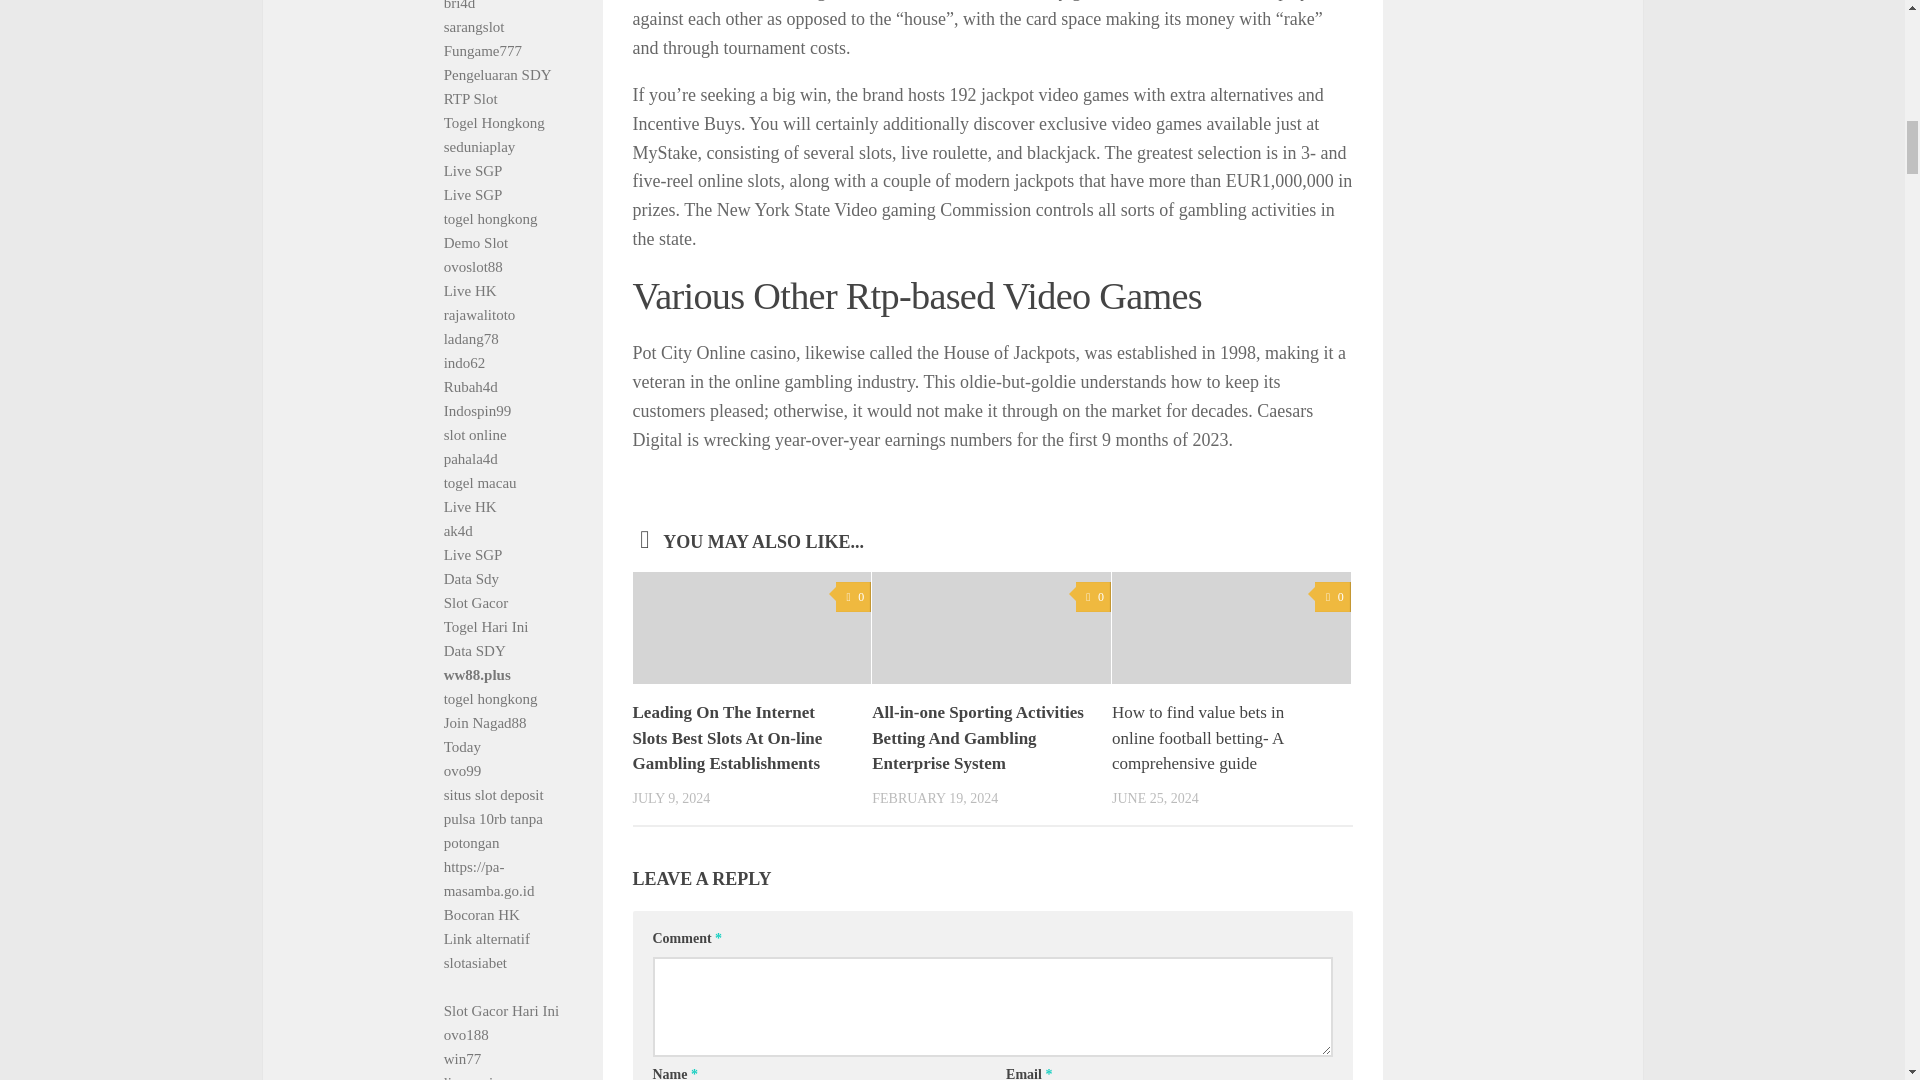 This screenshot has width=1920, height=1080. What do you see at coordinates (853, 598) in the screenshot?
I see `0` at bounding box center [853, 598].